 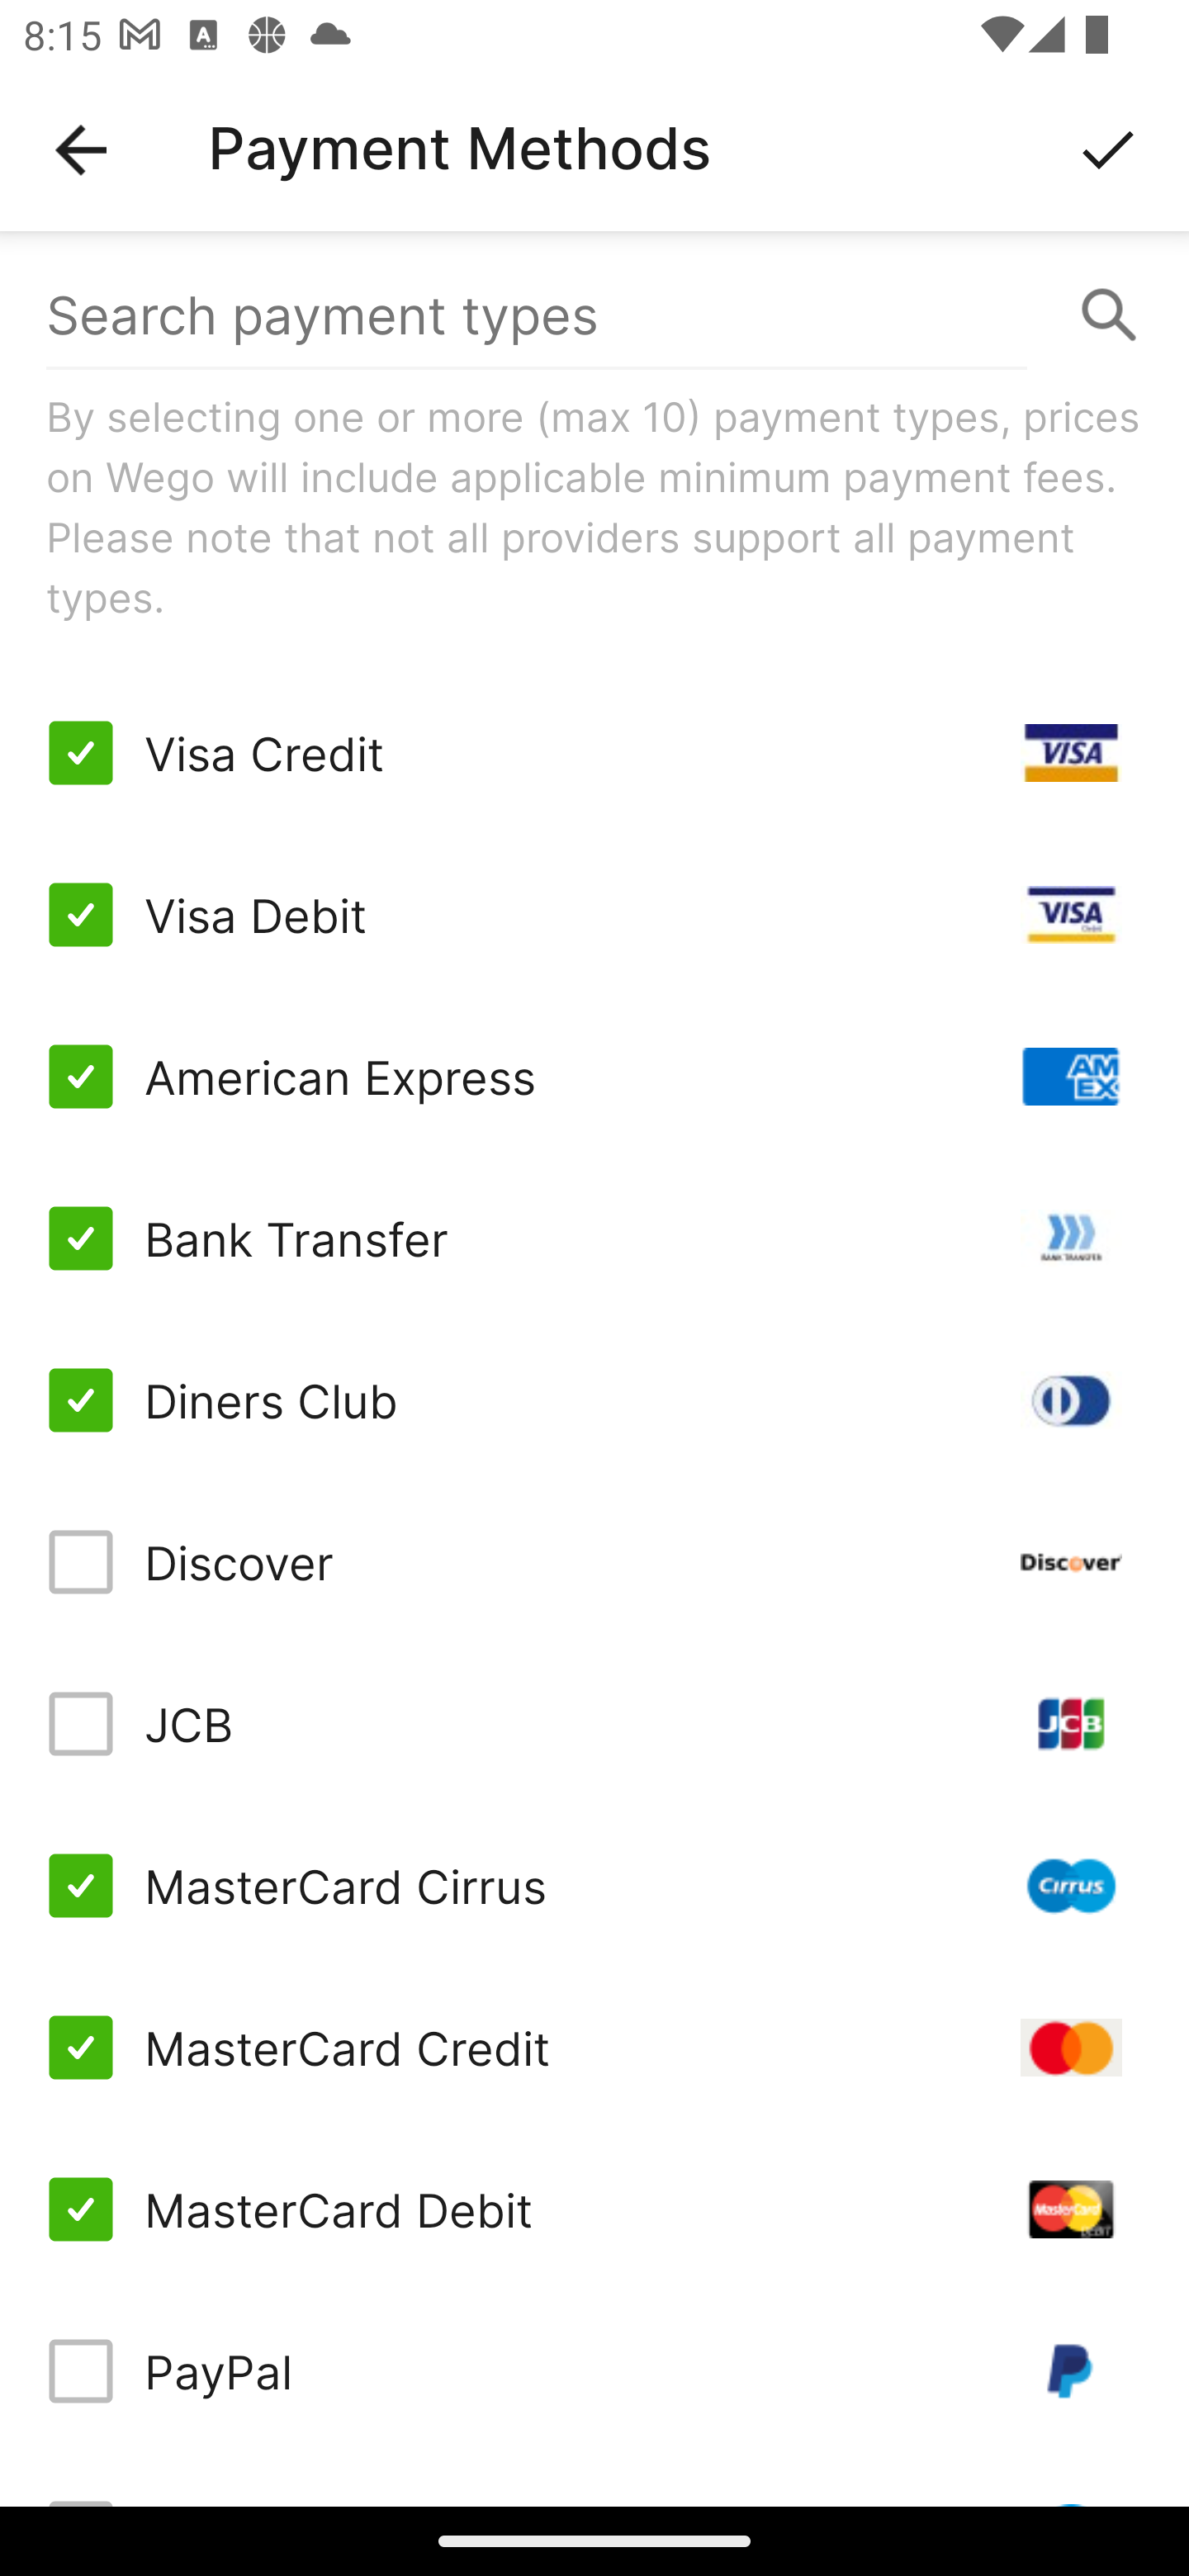 What do you see at coordinates (594, 1724) in the screenshot?
I see `JCB` at bounding box center [594, 1724].